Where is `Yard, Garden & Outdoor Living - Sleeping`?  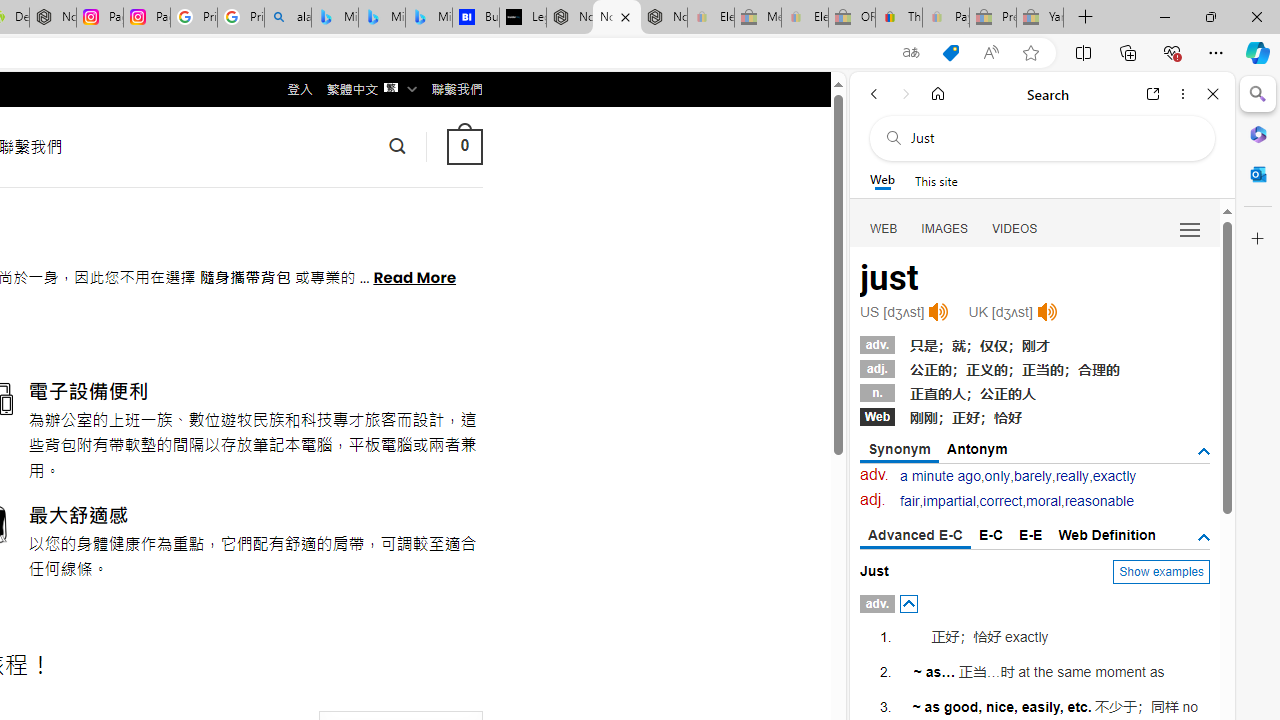
Yard, Garden & Outdoor Living - Sleeping is located at coordinates (1040, 18).